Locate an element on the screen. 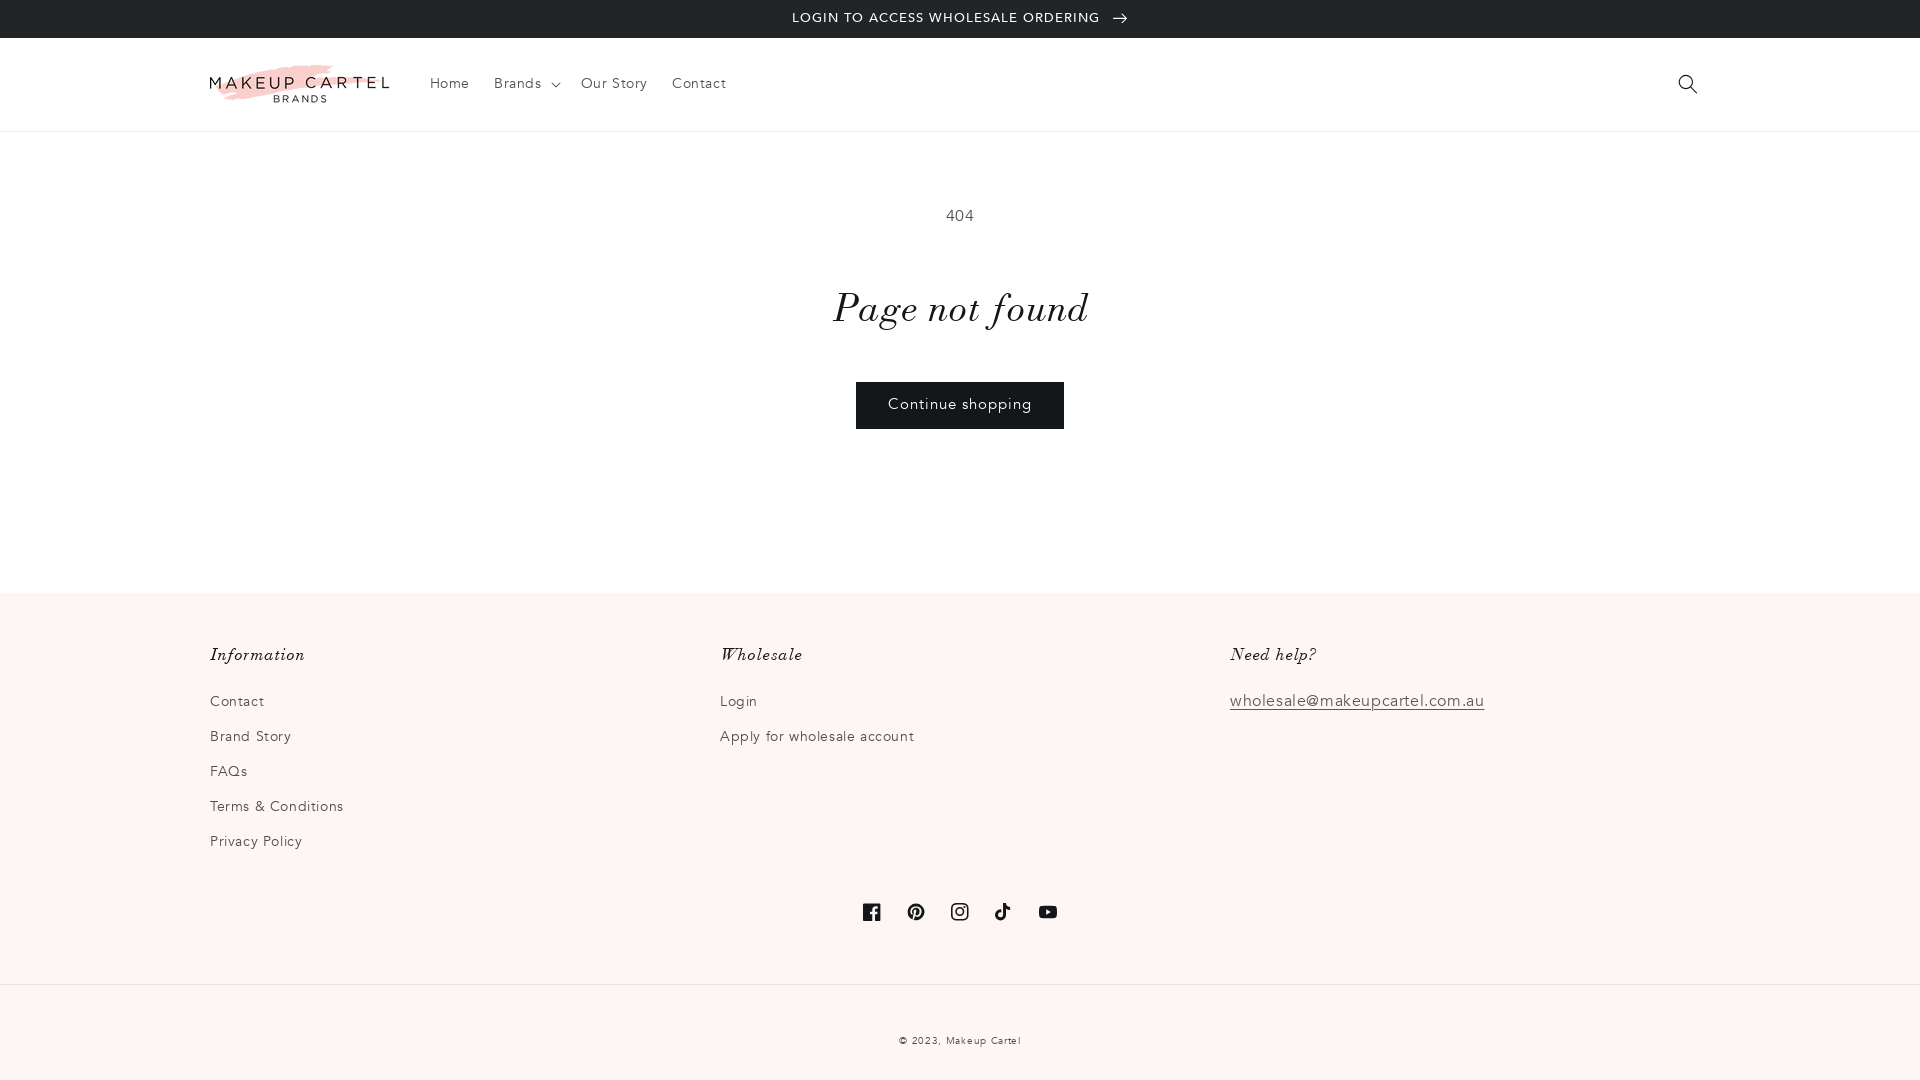  Continue shopping is located at coordinates (960, 406).